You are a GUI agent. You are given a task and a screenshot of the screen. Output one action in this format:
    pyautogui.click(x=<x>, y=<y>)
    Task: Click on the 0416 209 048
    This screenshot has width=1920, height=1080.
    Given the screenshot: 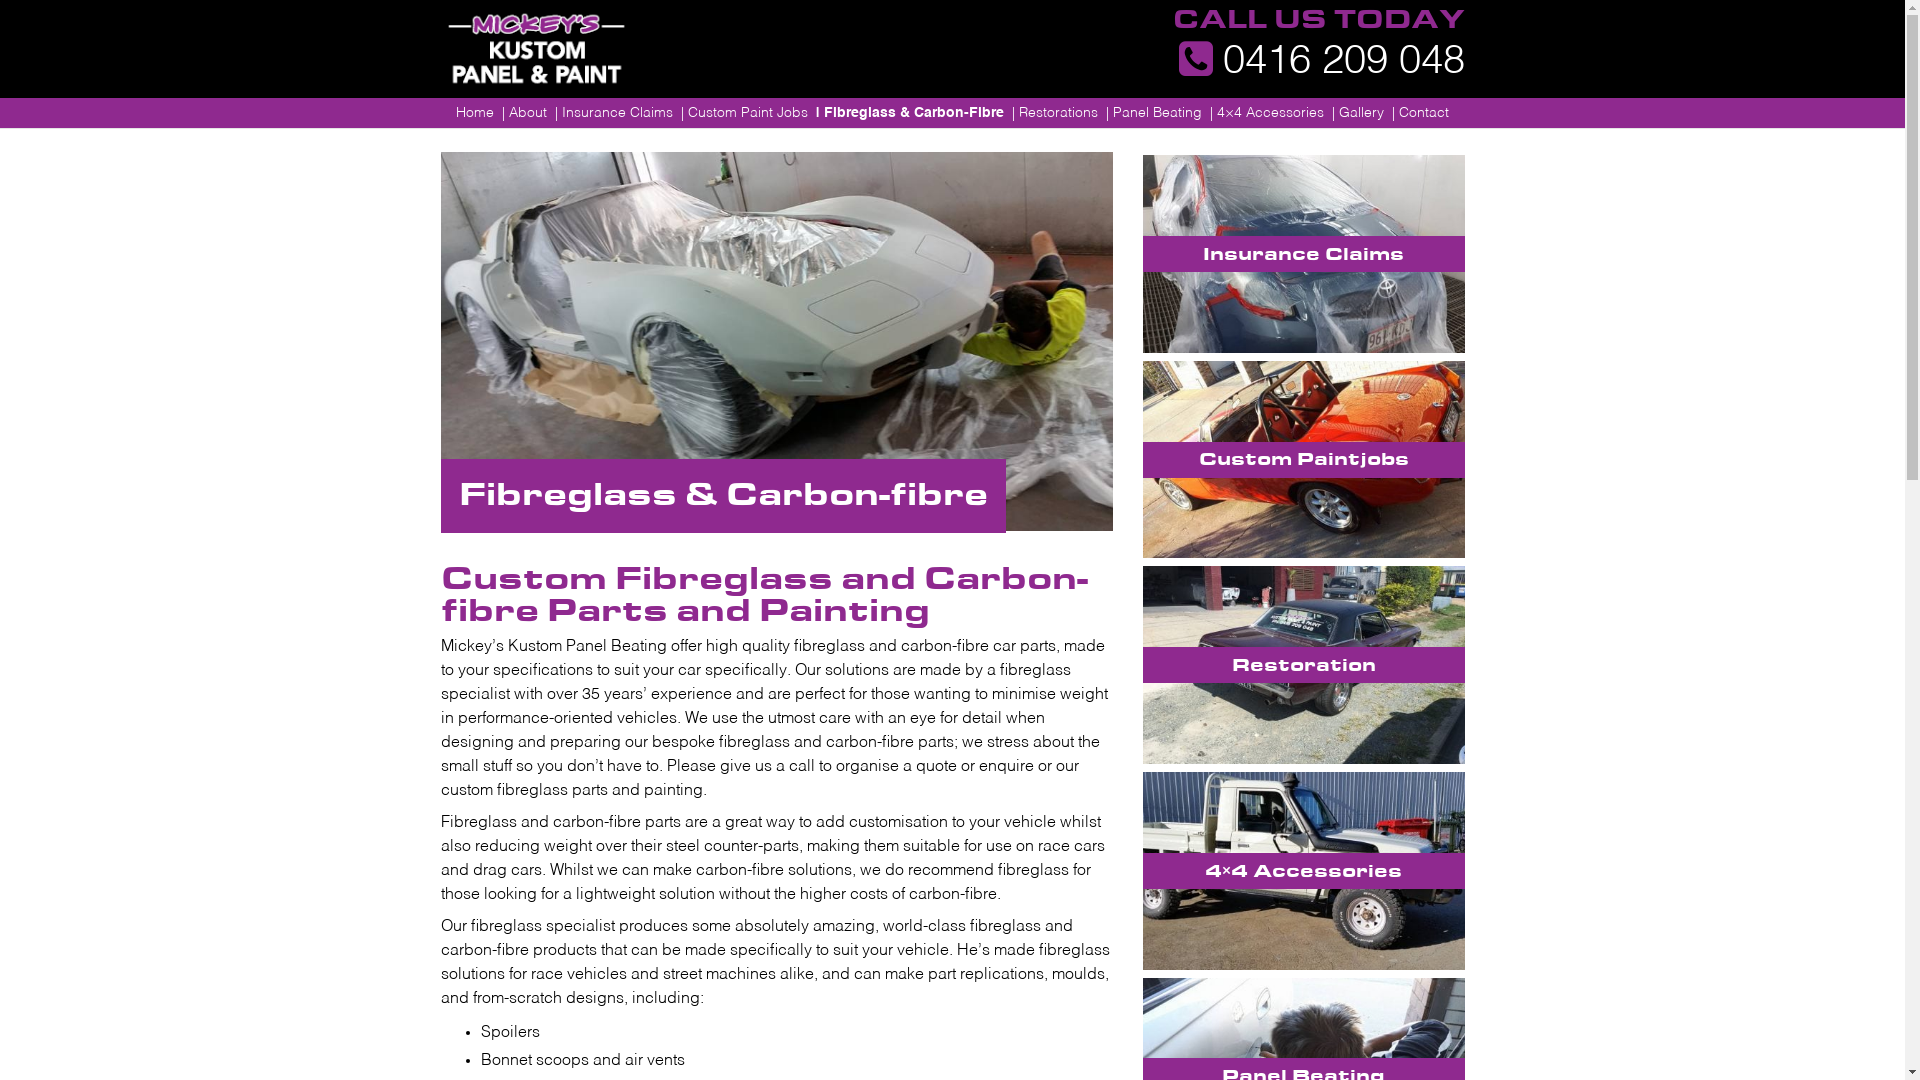 What is the action you would take?
    pyautogui.click(x=1321, y=62)
    